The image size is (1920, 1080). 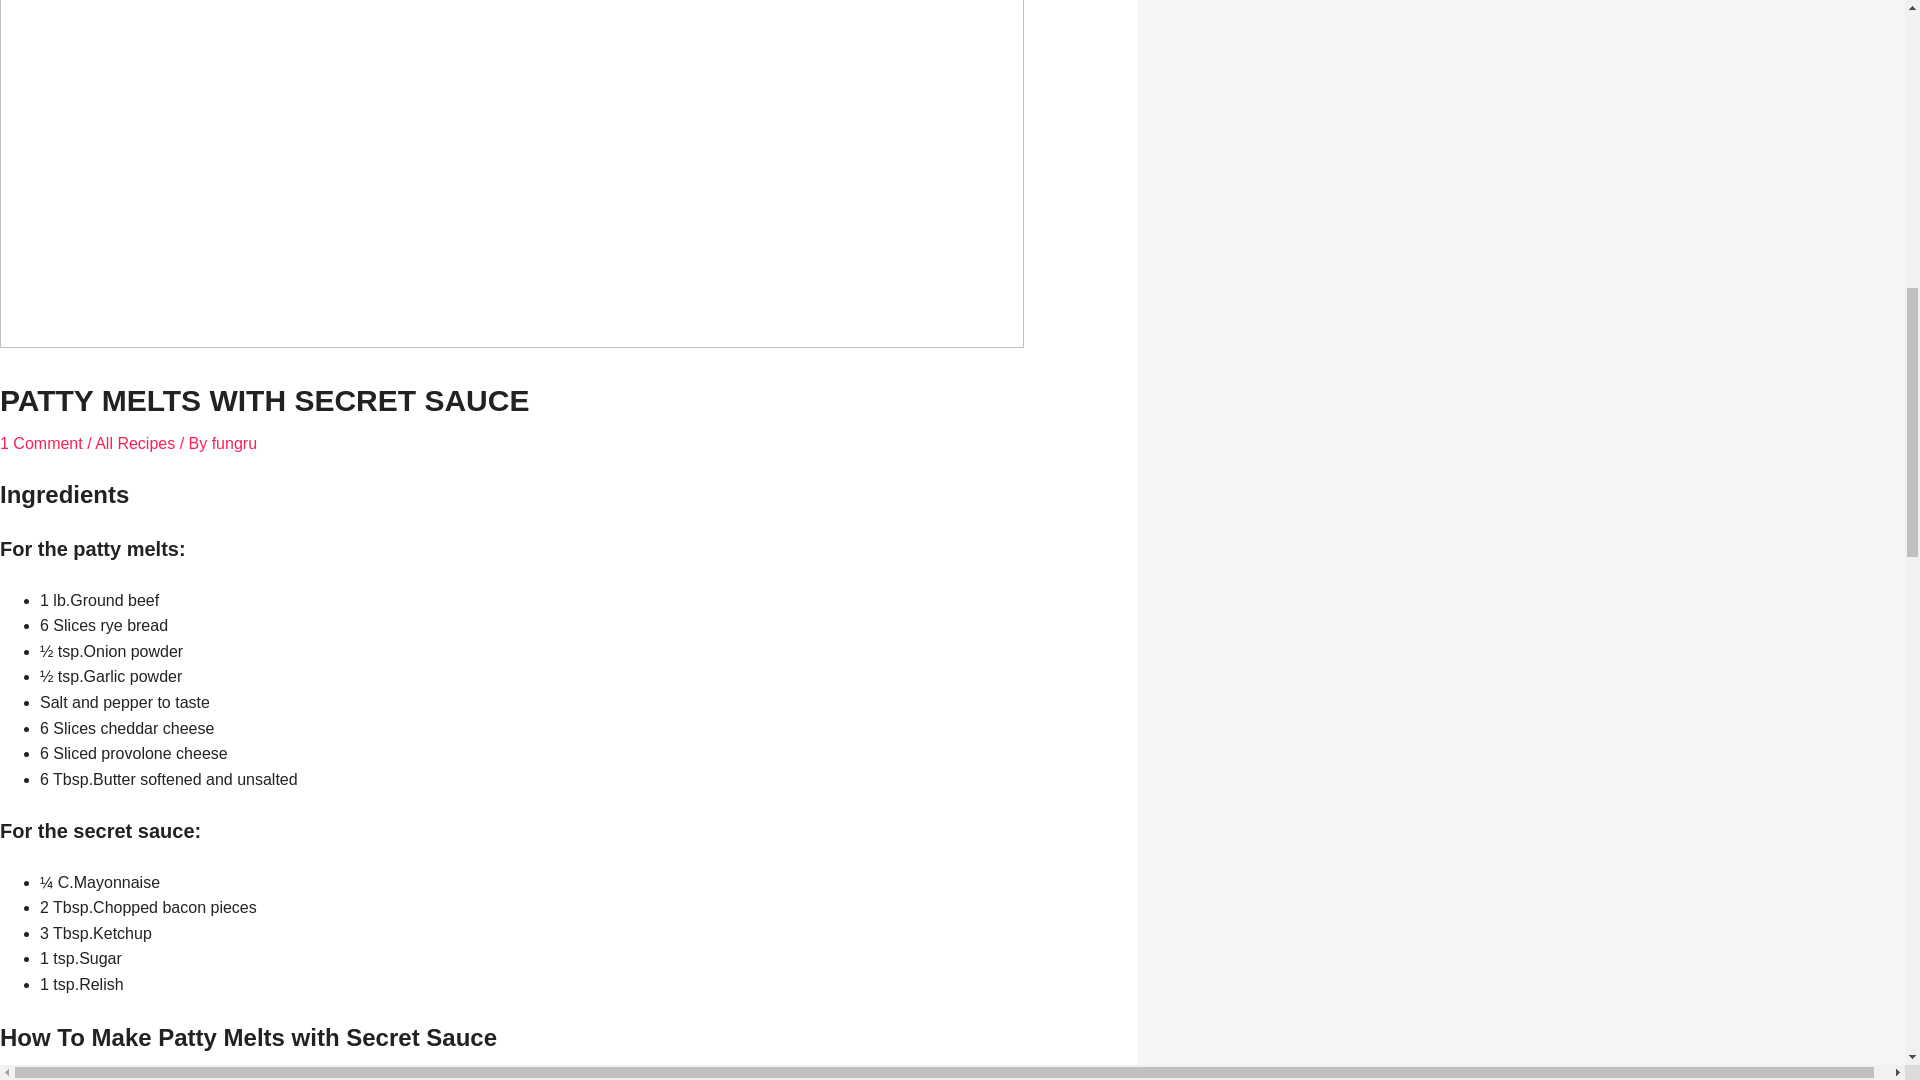 I want to click on 1 Comment, so click(x=41, y=444).